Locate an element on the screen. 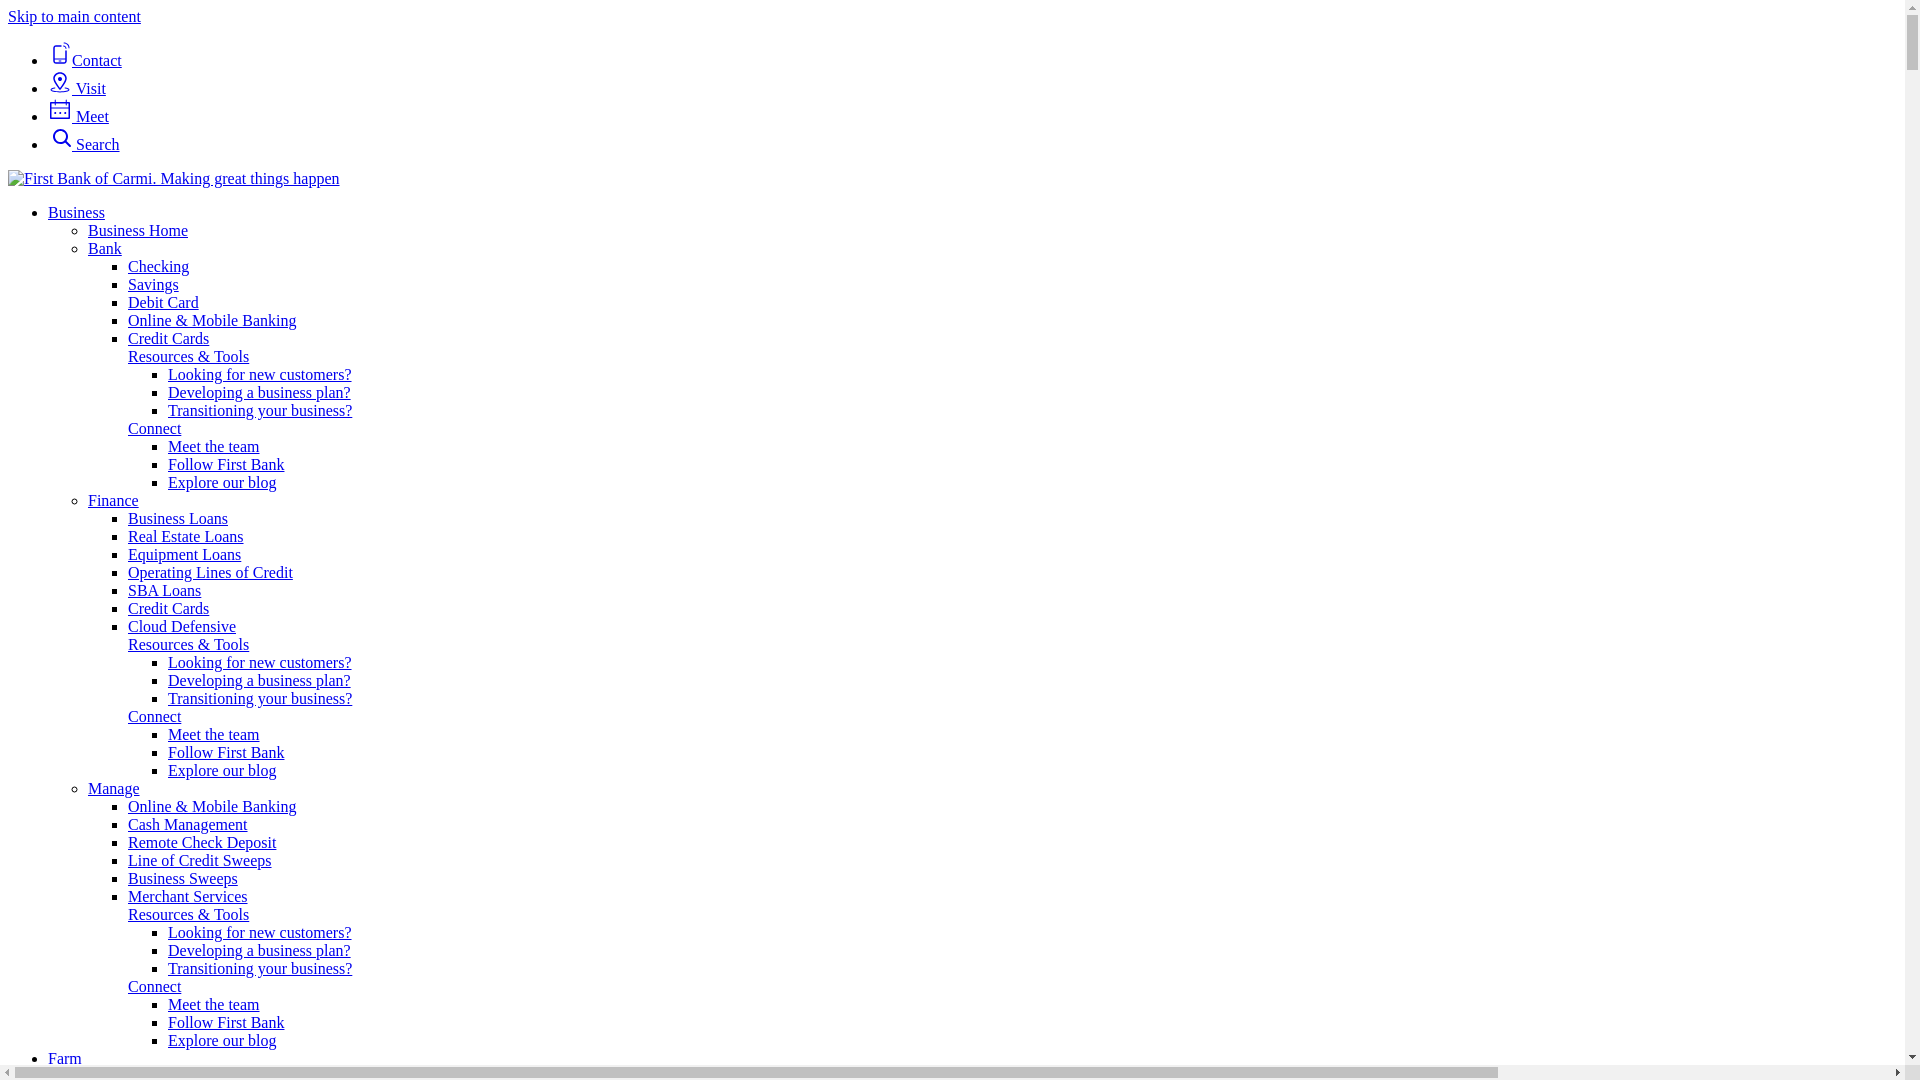 This screenshot has width=1920, height=1080. Follow First Bank is located at coordinates (226, 1022).